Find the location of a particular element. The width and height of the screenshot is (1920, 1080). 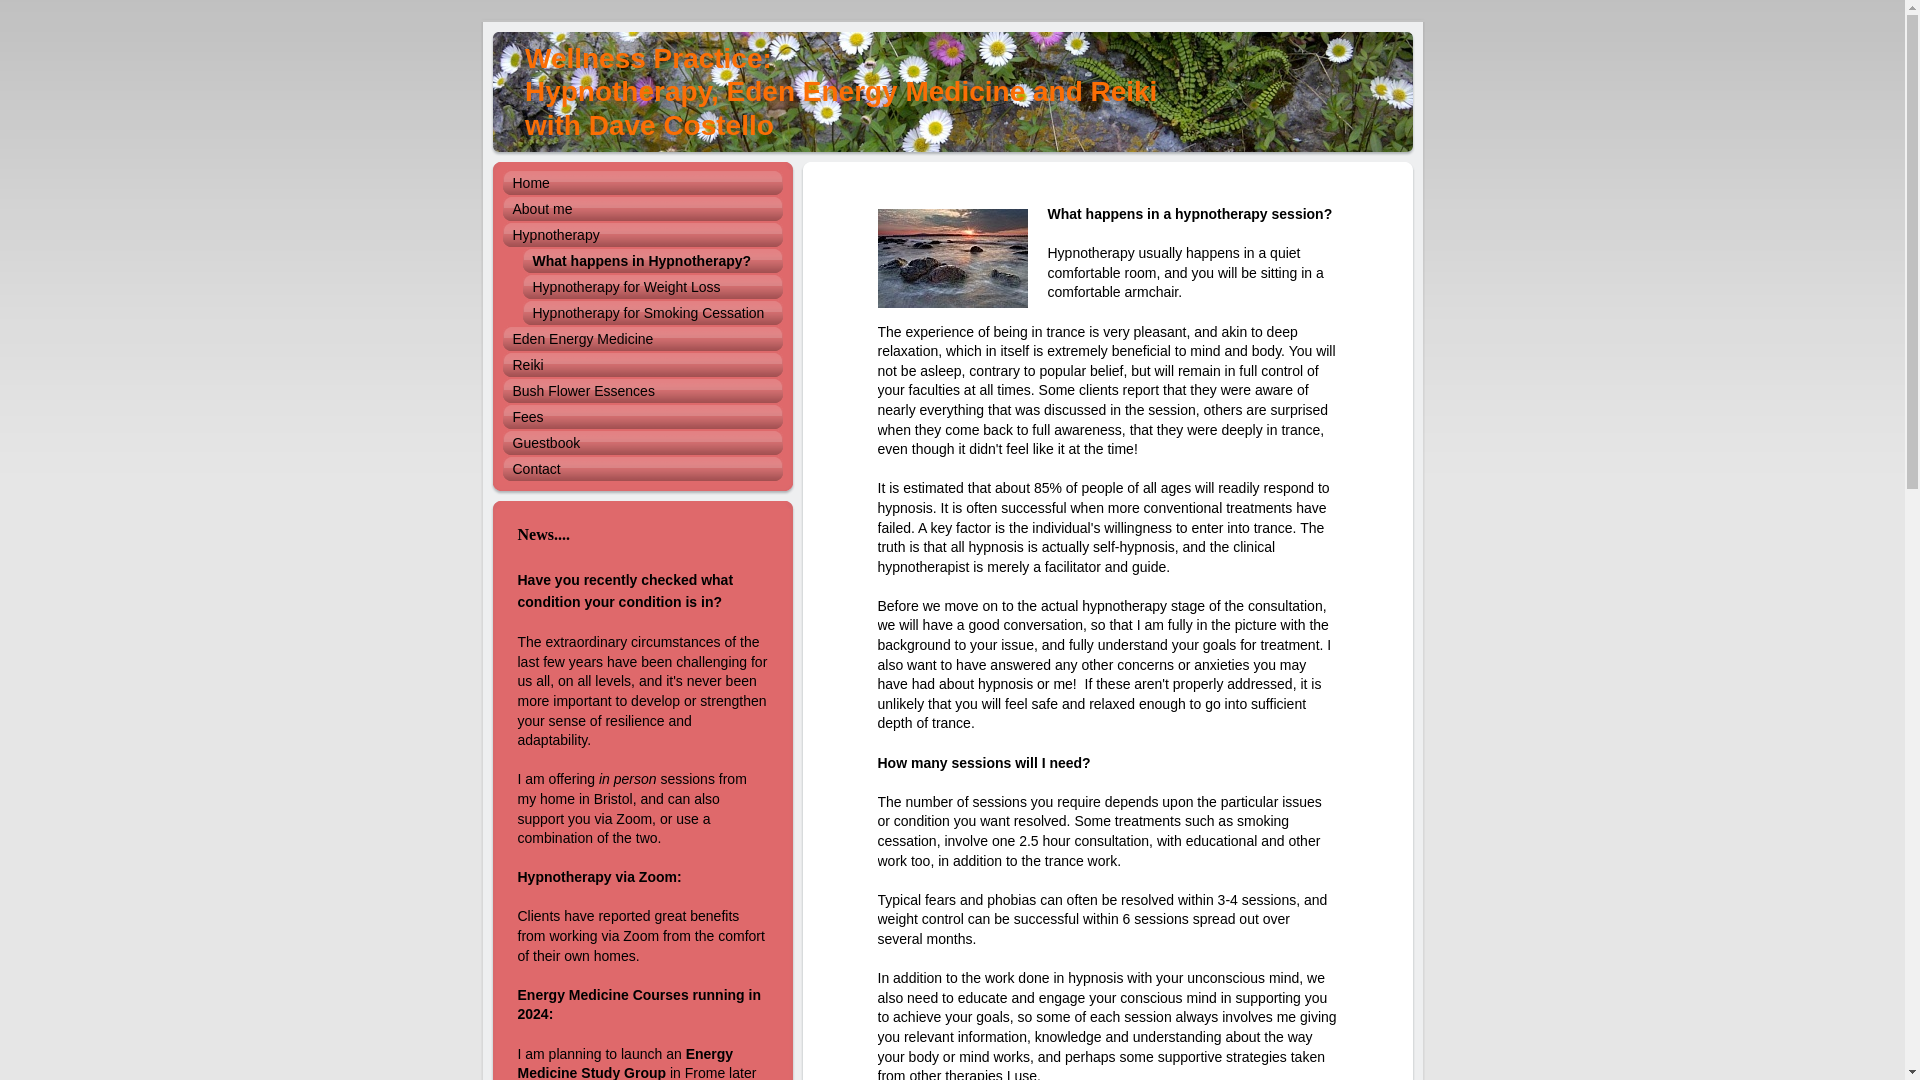

Hypnotherapy is located at coordinates (641, 235).